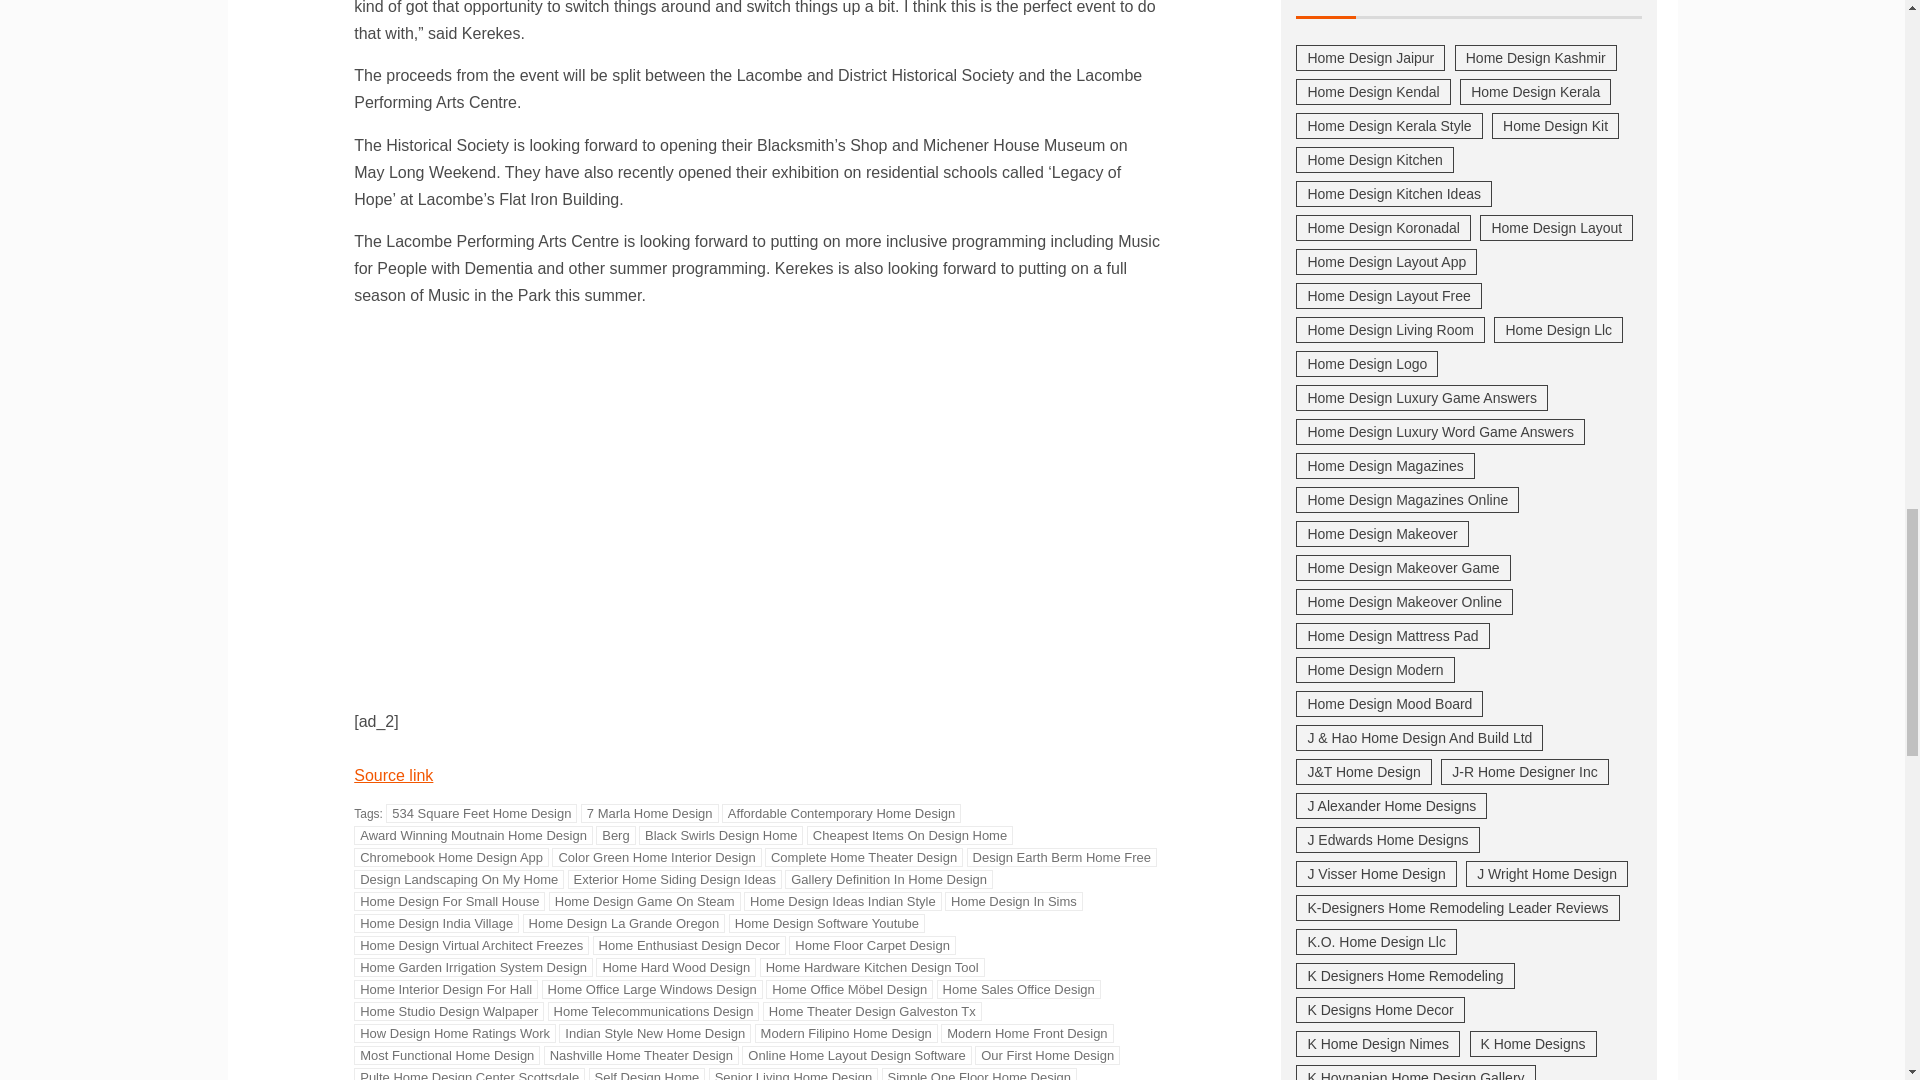 The height and width of the screenshot is (1080, 1920). What do you see at coordinates (656, 857) in the screenshot?
I see `Color Green Home Interior Design` at bounding box center [656, 857].